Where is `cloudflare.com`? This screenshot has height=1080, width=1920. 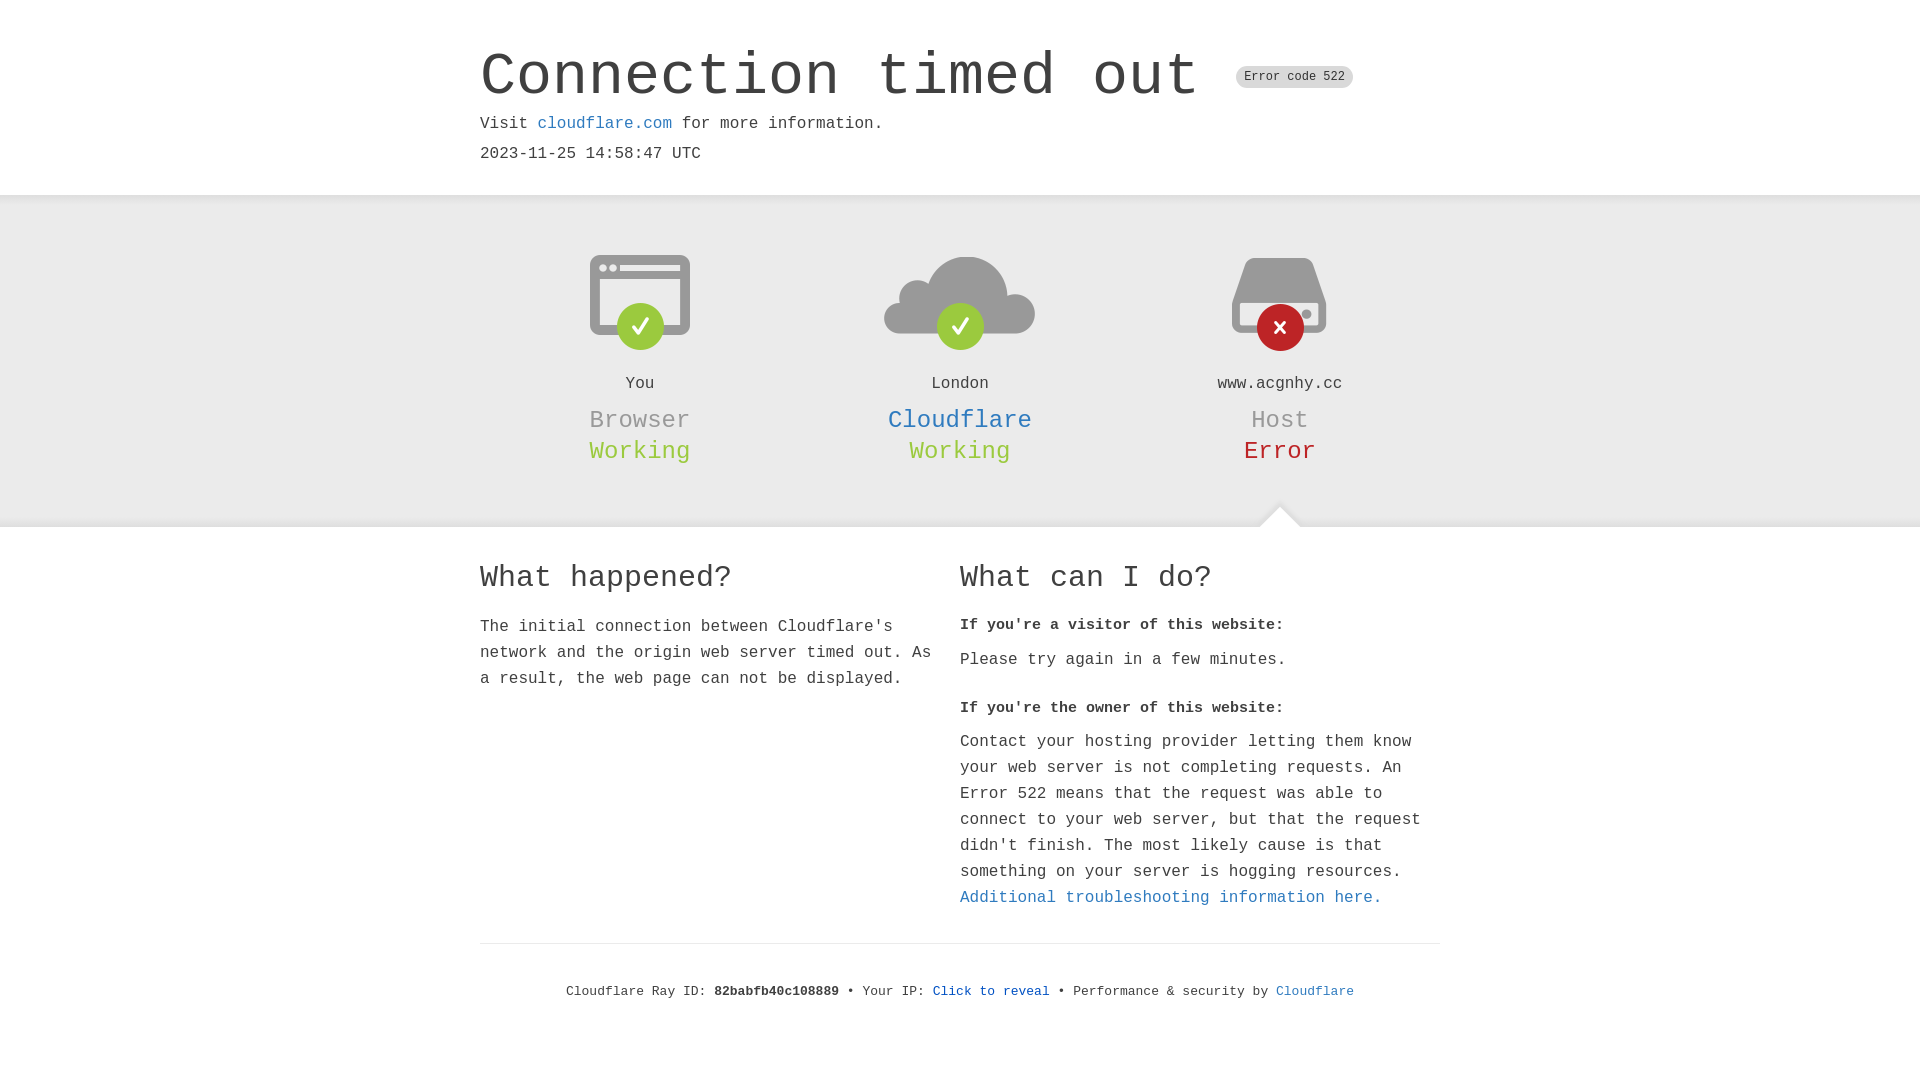 cloudflare.com is located at coordinates (605, 124).